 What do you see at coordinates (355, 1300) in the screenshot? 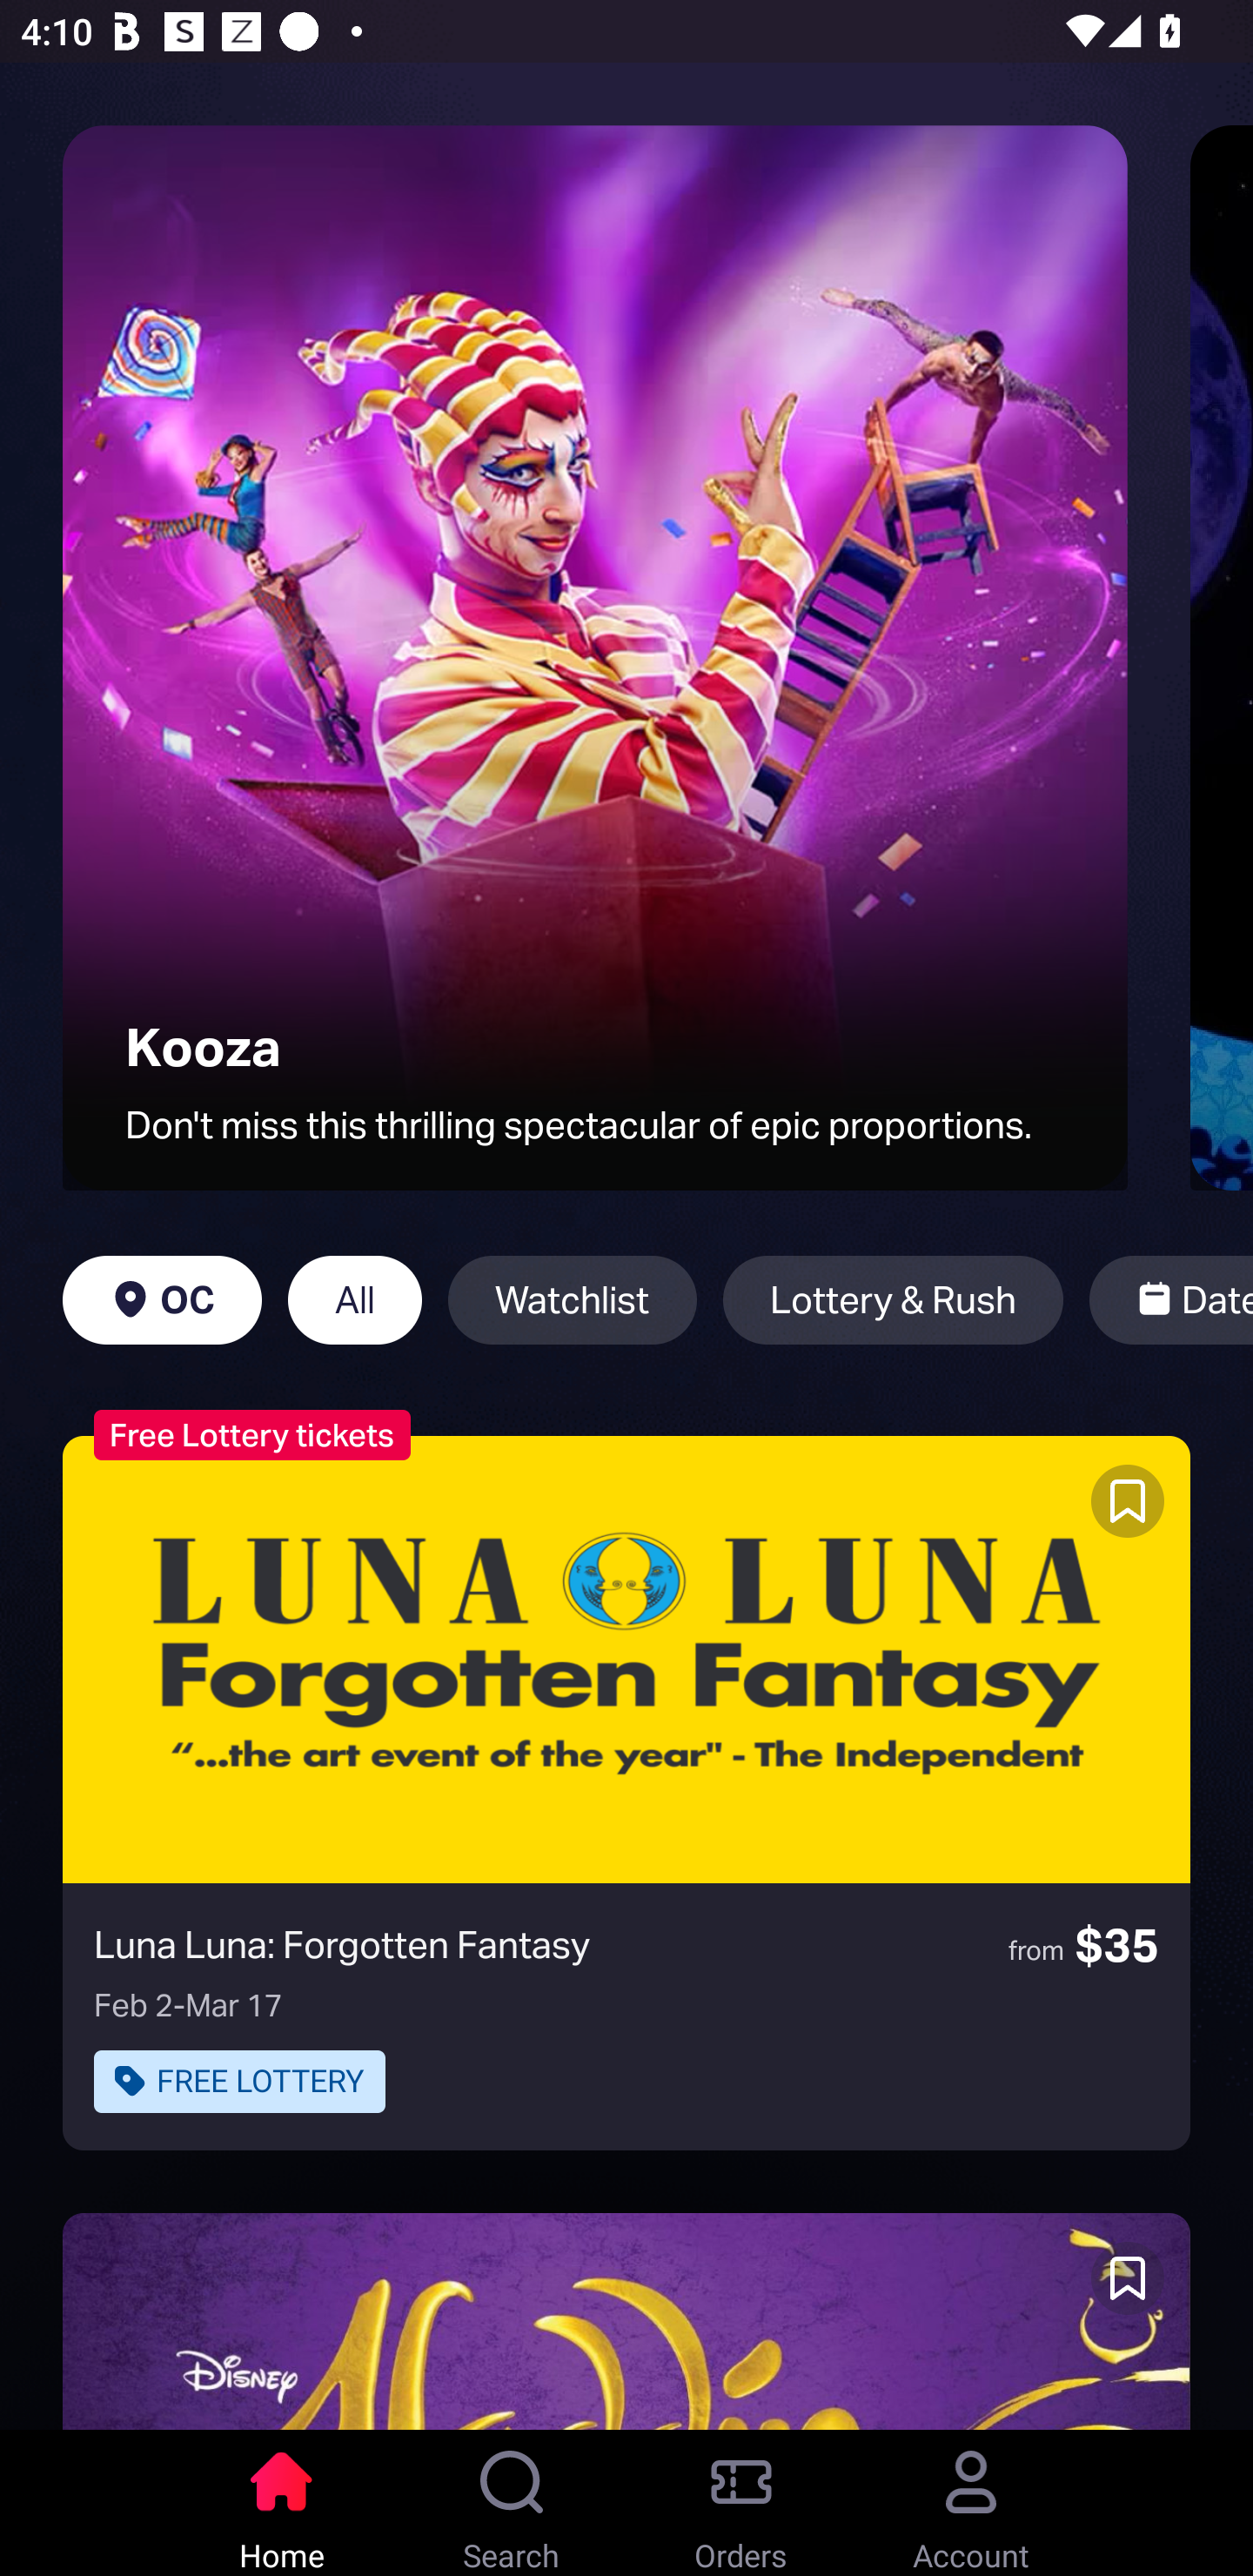
I see `All` at bounding box center [355, 1300].